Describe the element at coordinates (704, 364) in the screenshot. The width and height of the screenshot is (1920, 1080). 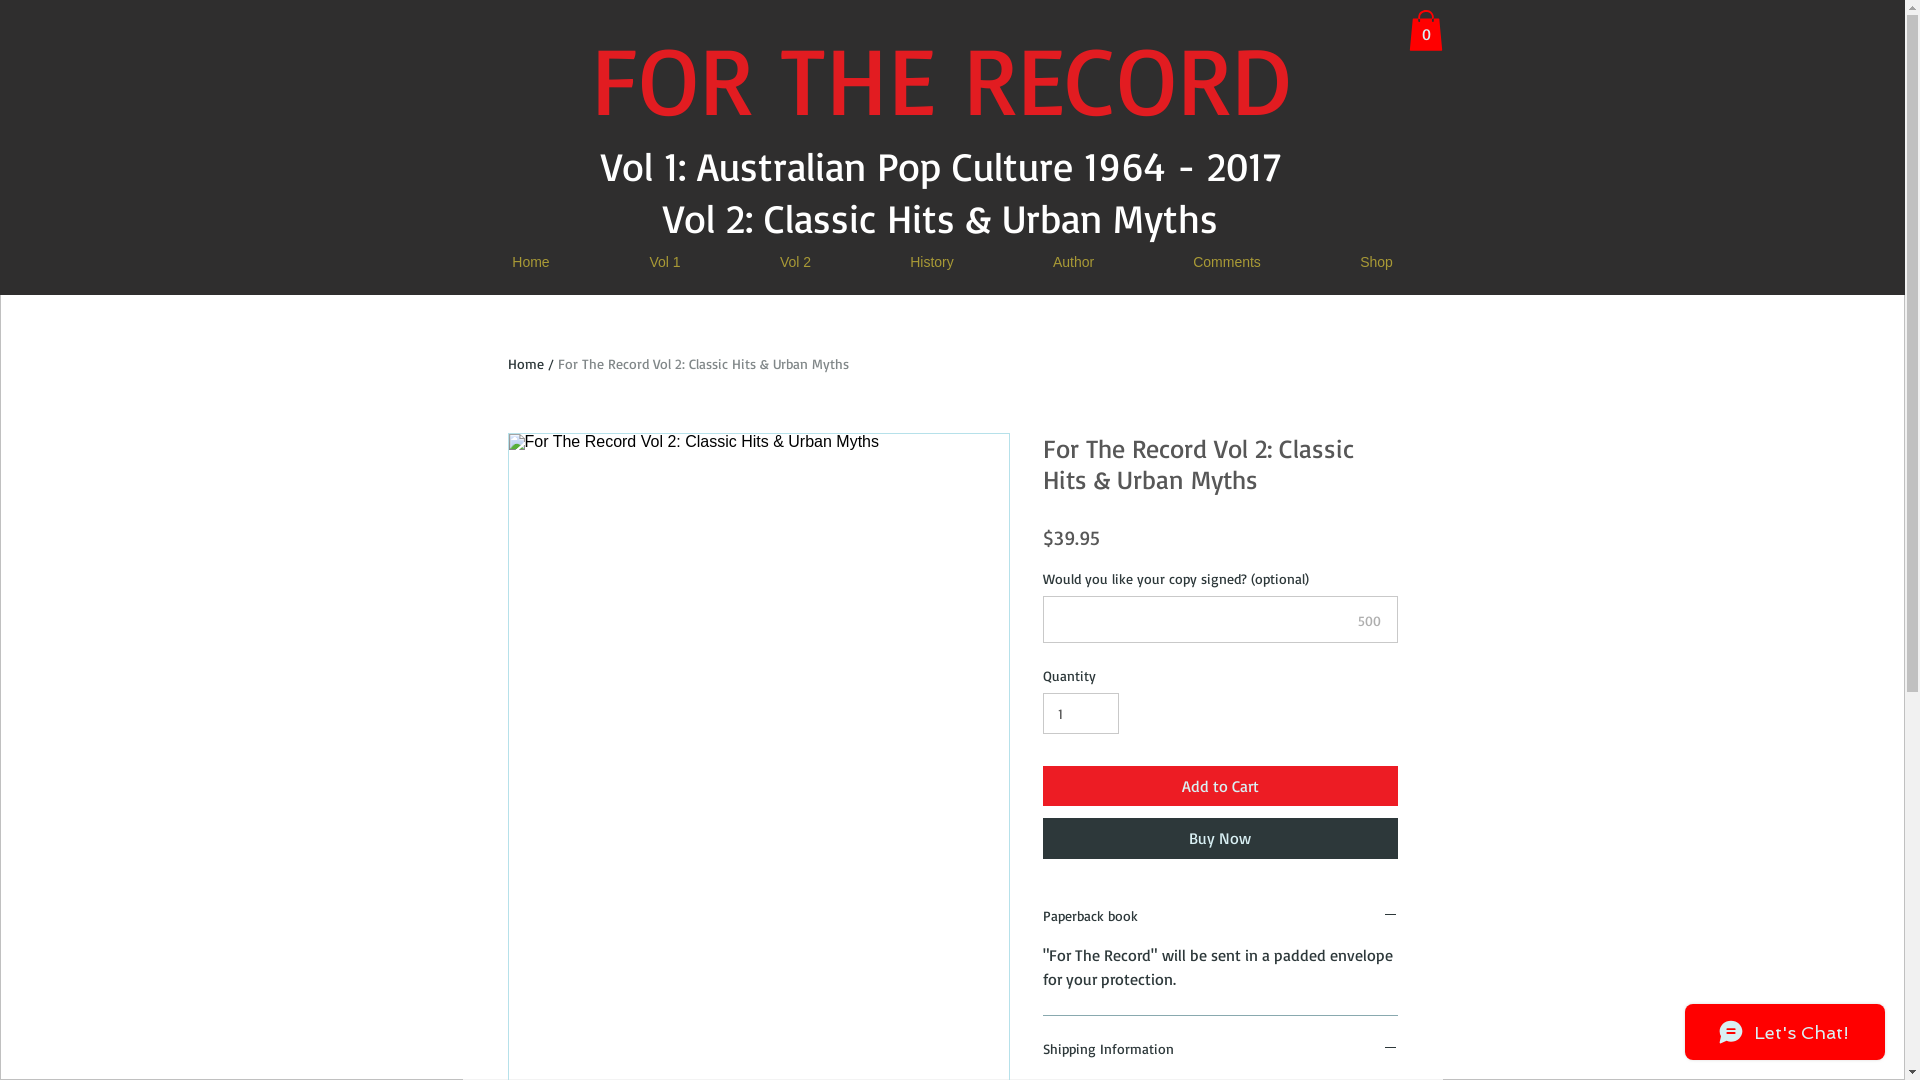
I see `For The Record Vol 2: Classic Hits & Urban Myths` at that location.